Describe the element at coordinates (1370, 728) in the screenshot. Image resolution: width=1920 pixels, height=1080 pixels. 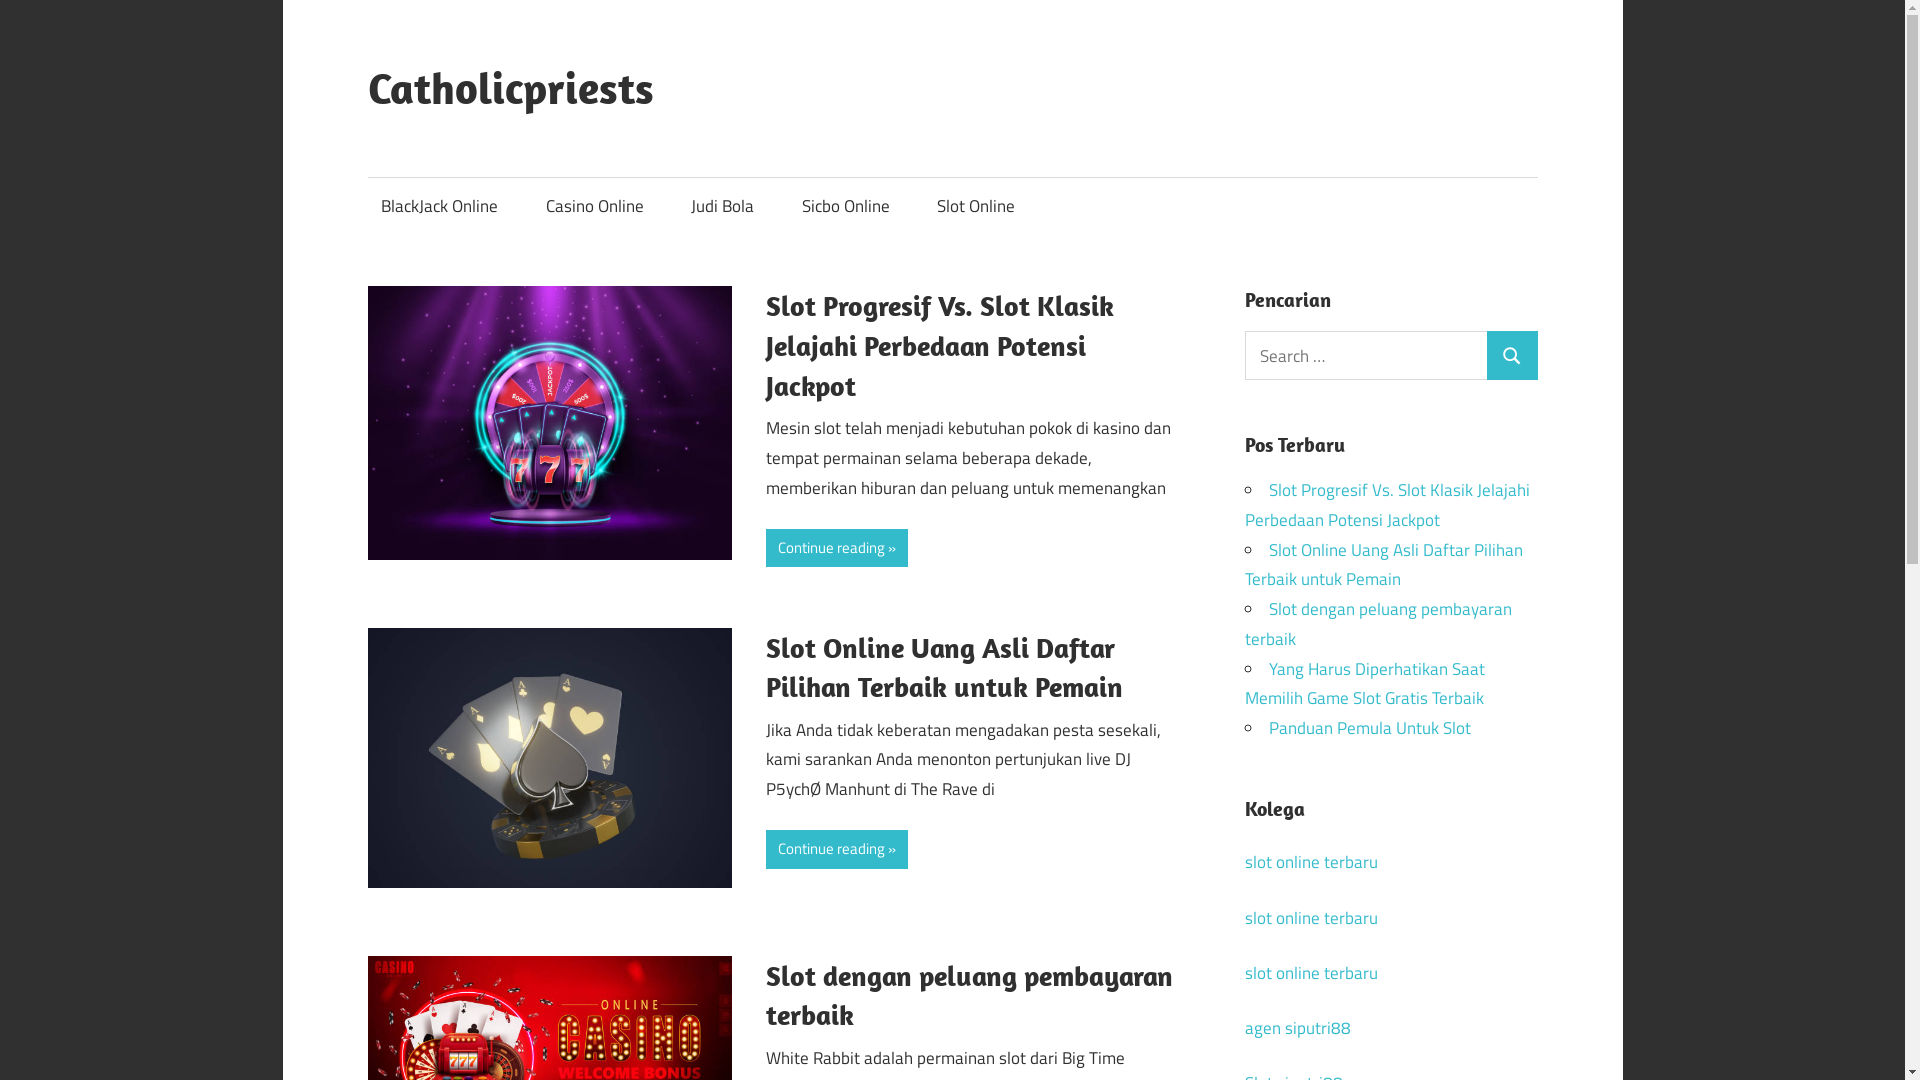
I see `Panduan Pemula Untuk Slot` at that location.